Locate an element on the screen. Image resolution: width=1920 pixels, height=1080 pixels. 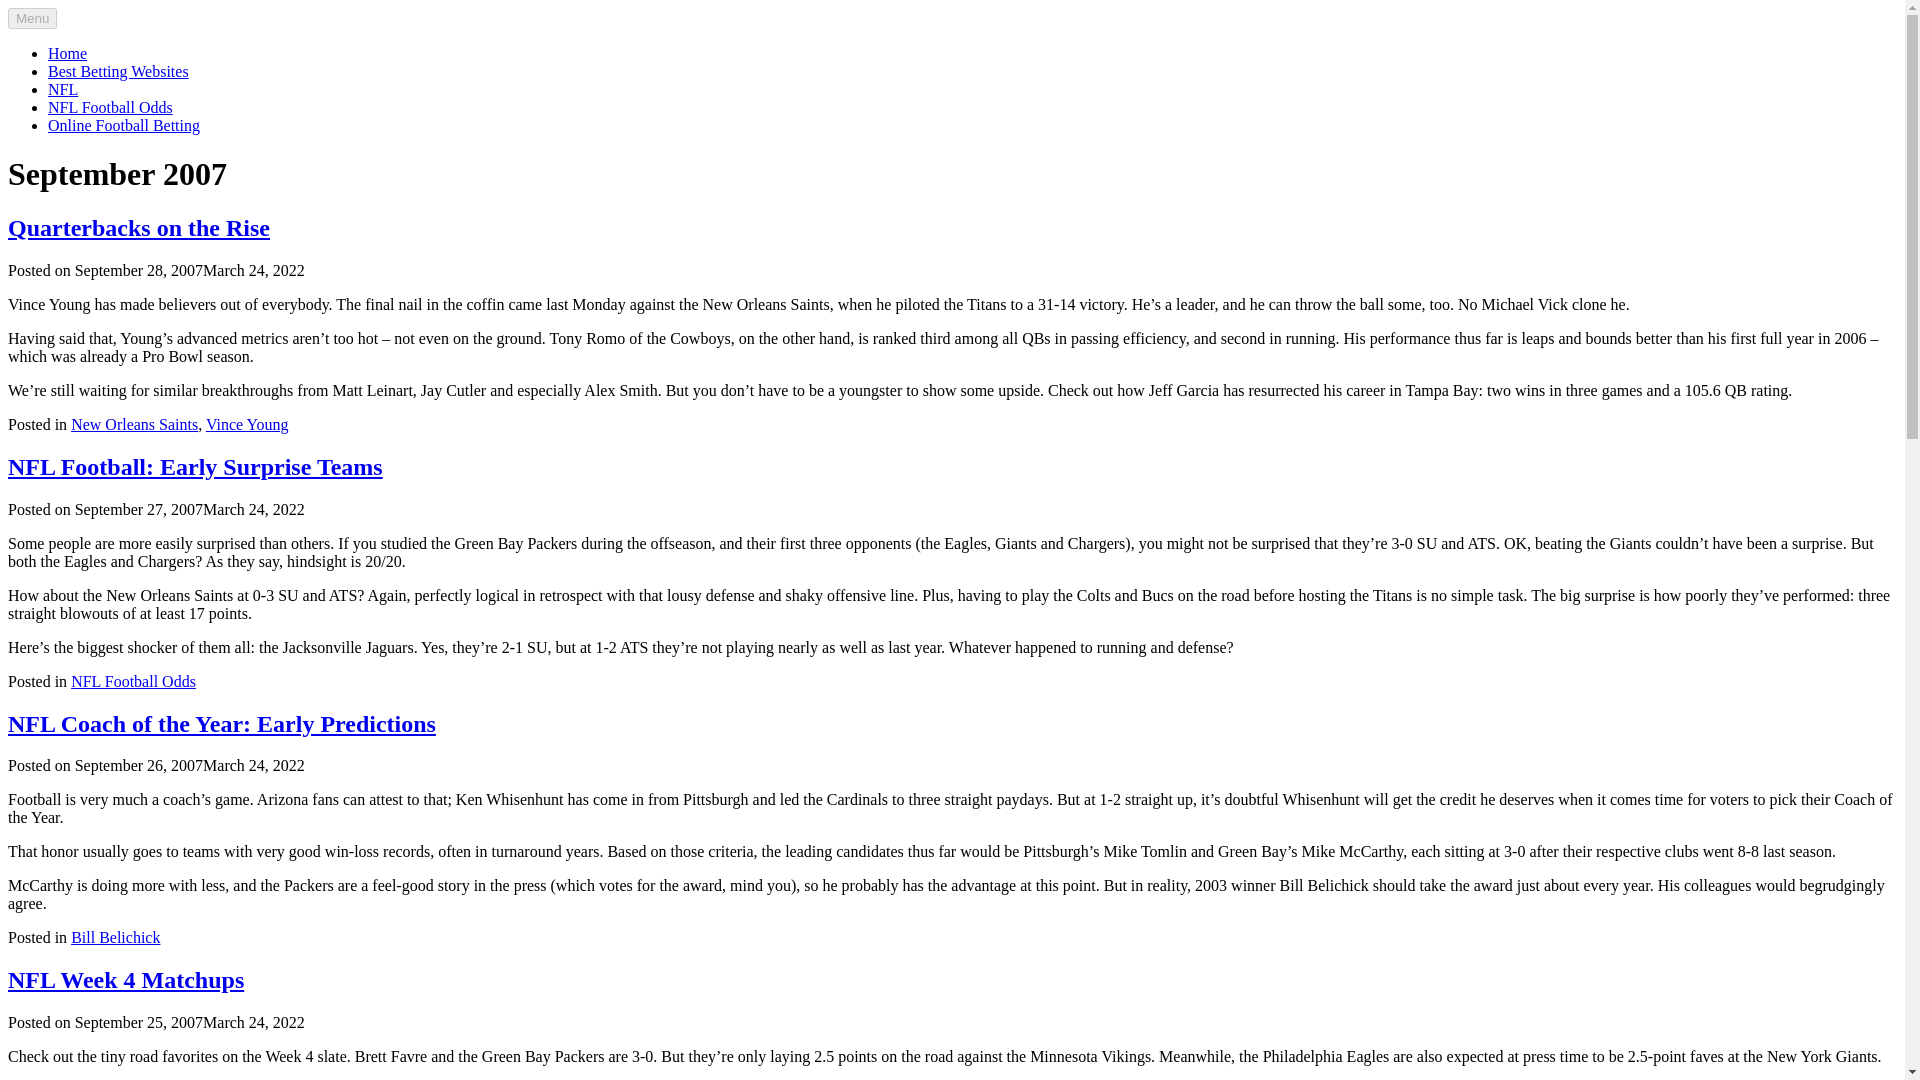
Menu is located at coordinates (32, 18).